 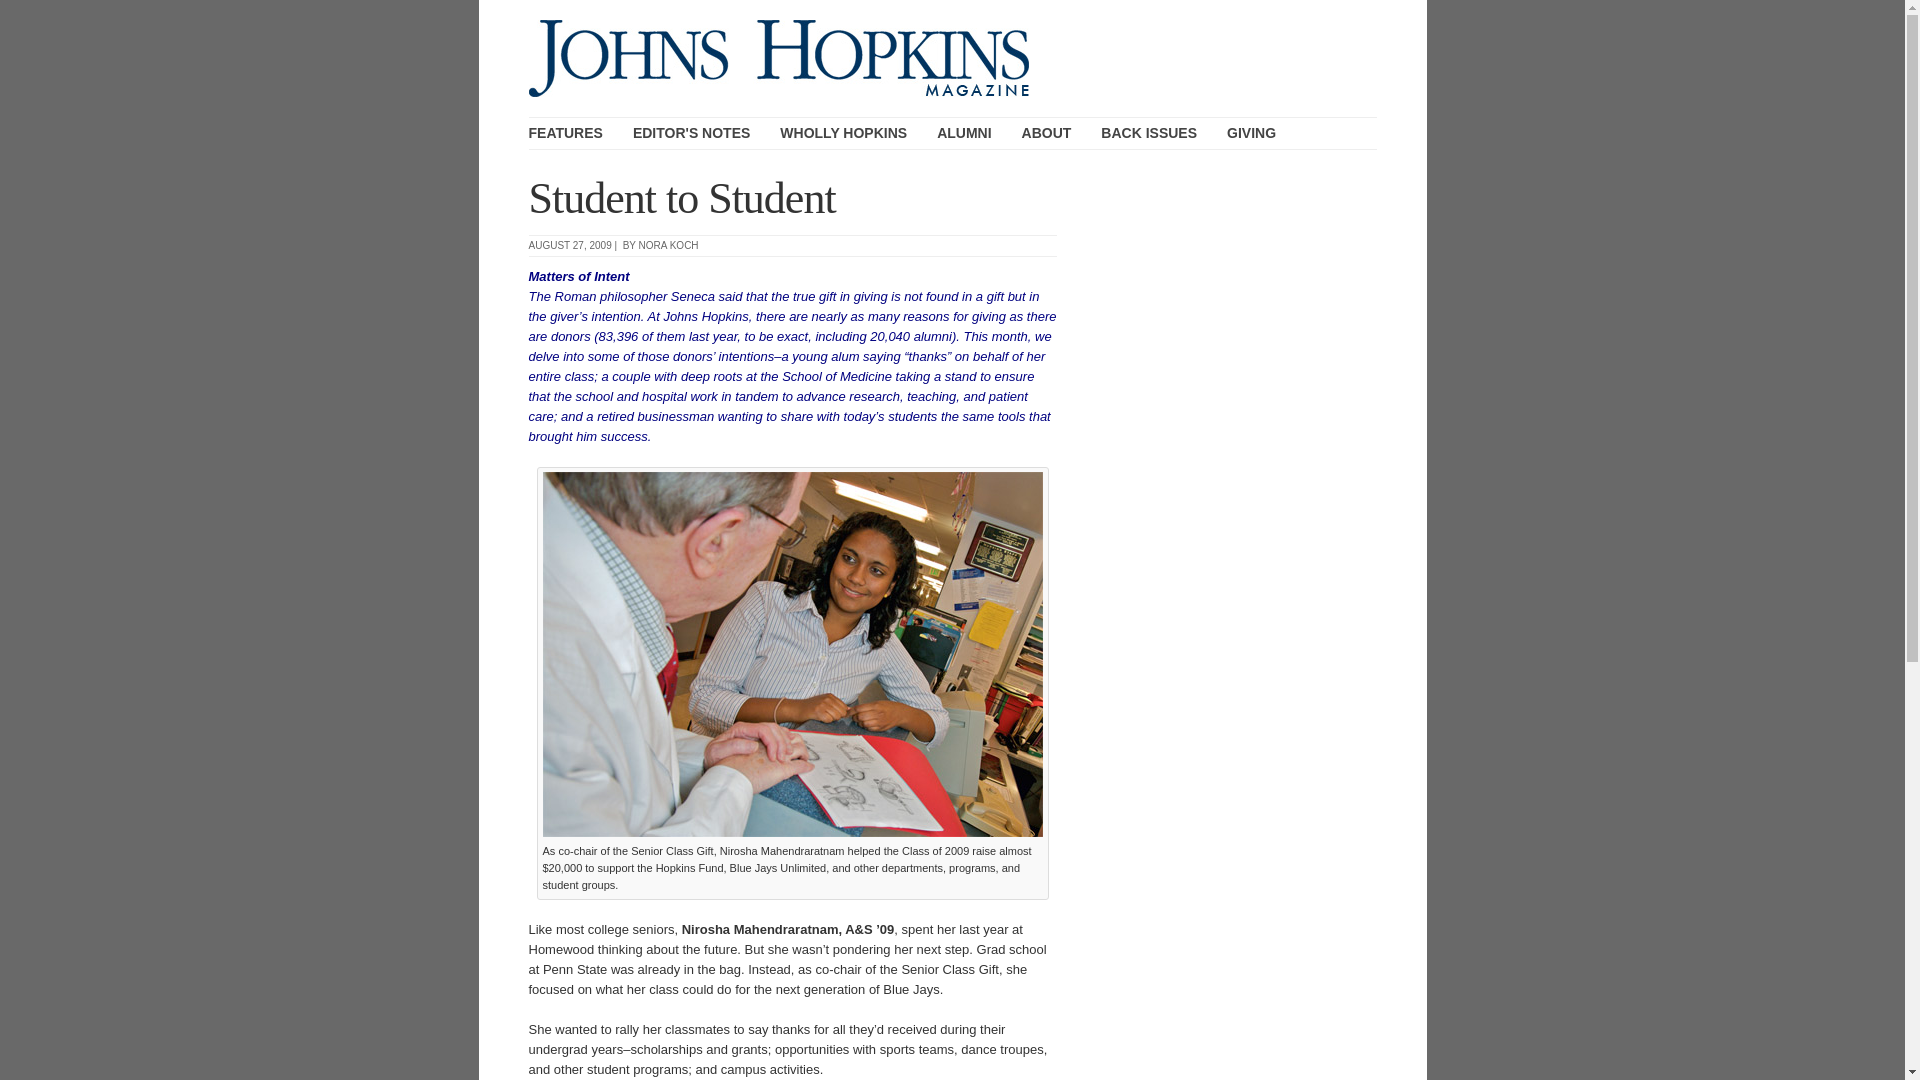 What do you see at coordinates (1251, 133) in the screenshot?
I see `GIVING` at bounding box center [1251, 133].